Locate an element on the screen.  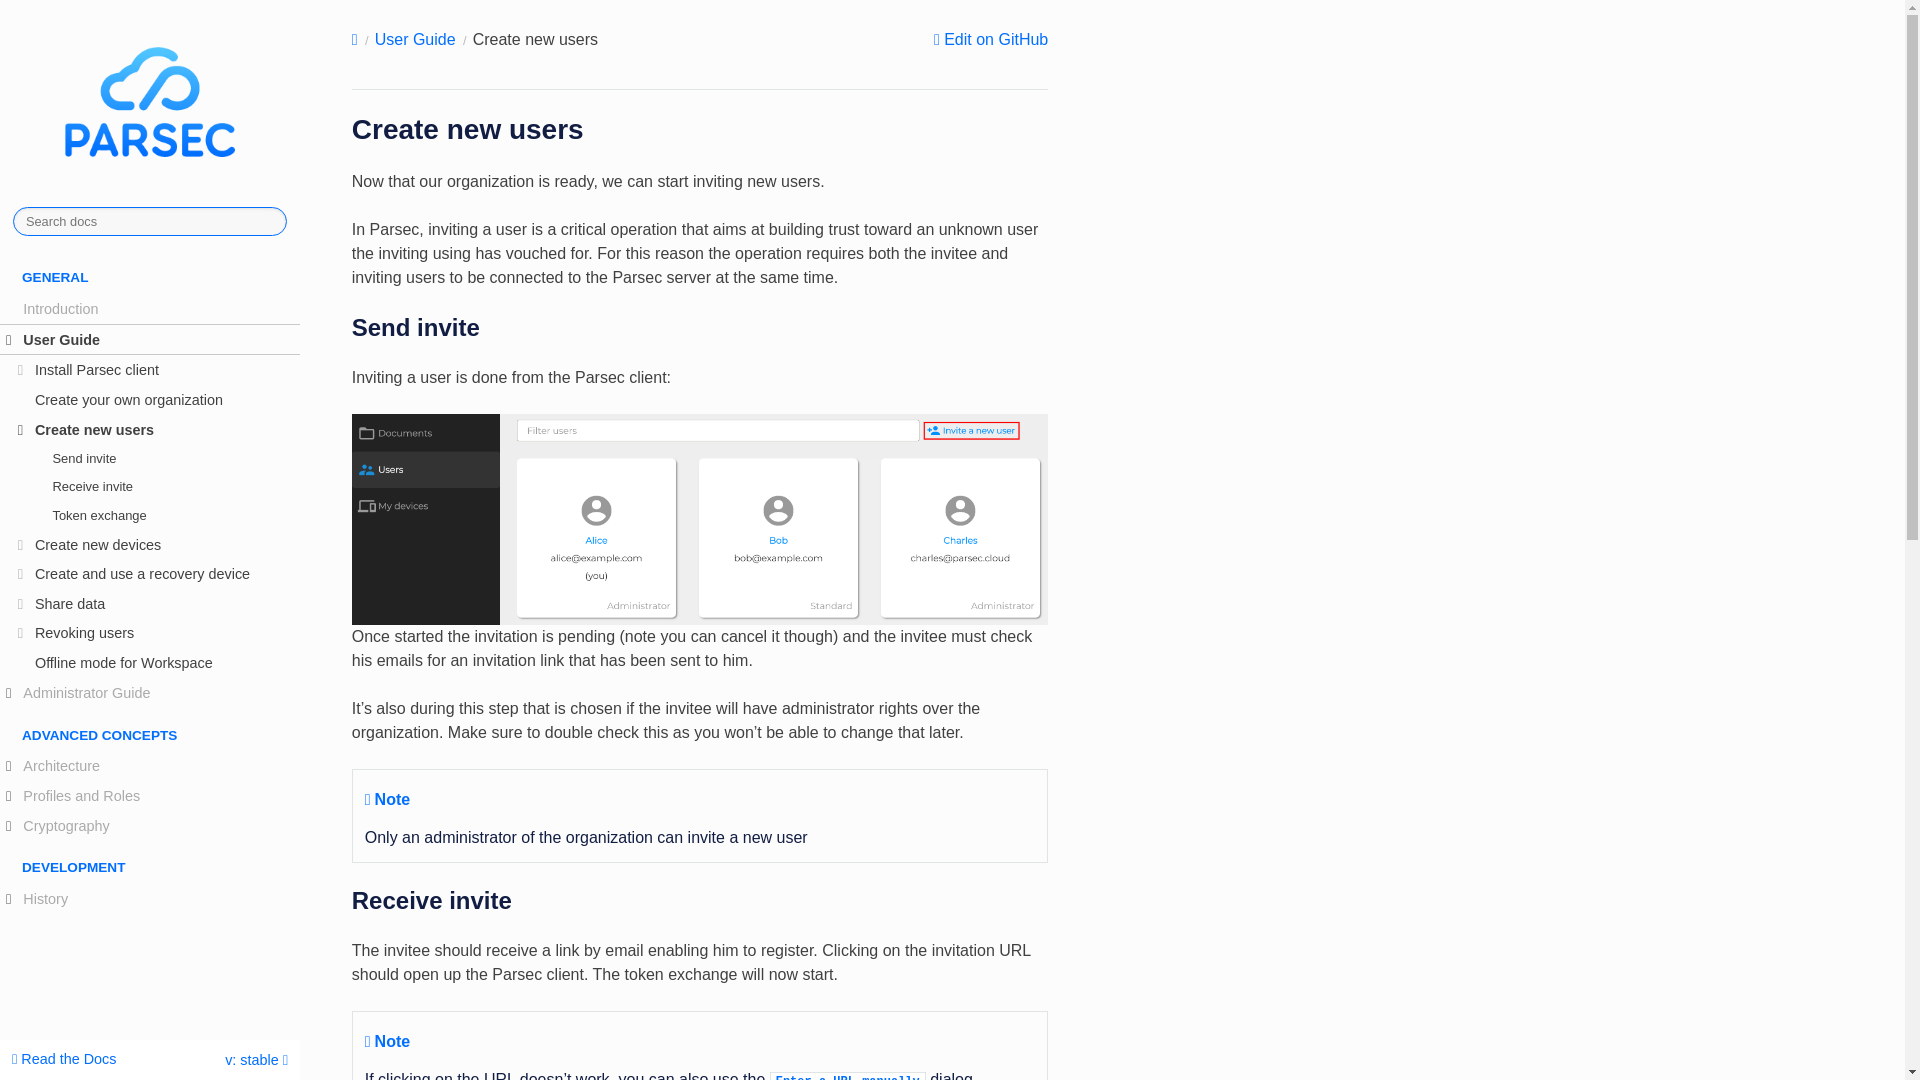
Create new users is located at coordinates (150, 429).